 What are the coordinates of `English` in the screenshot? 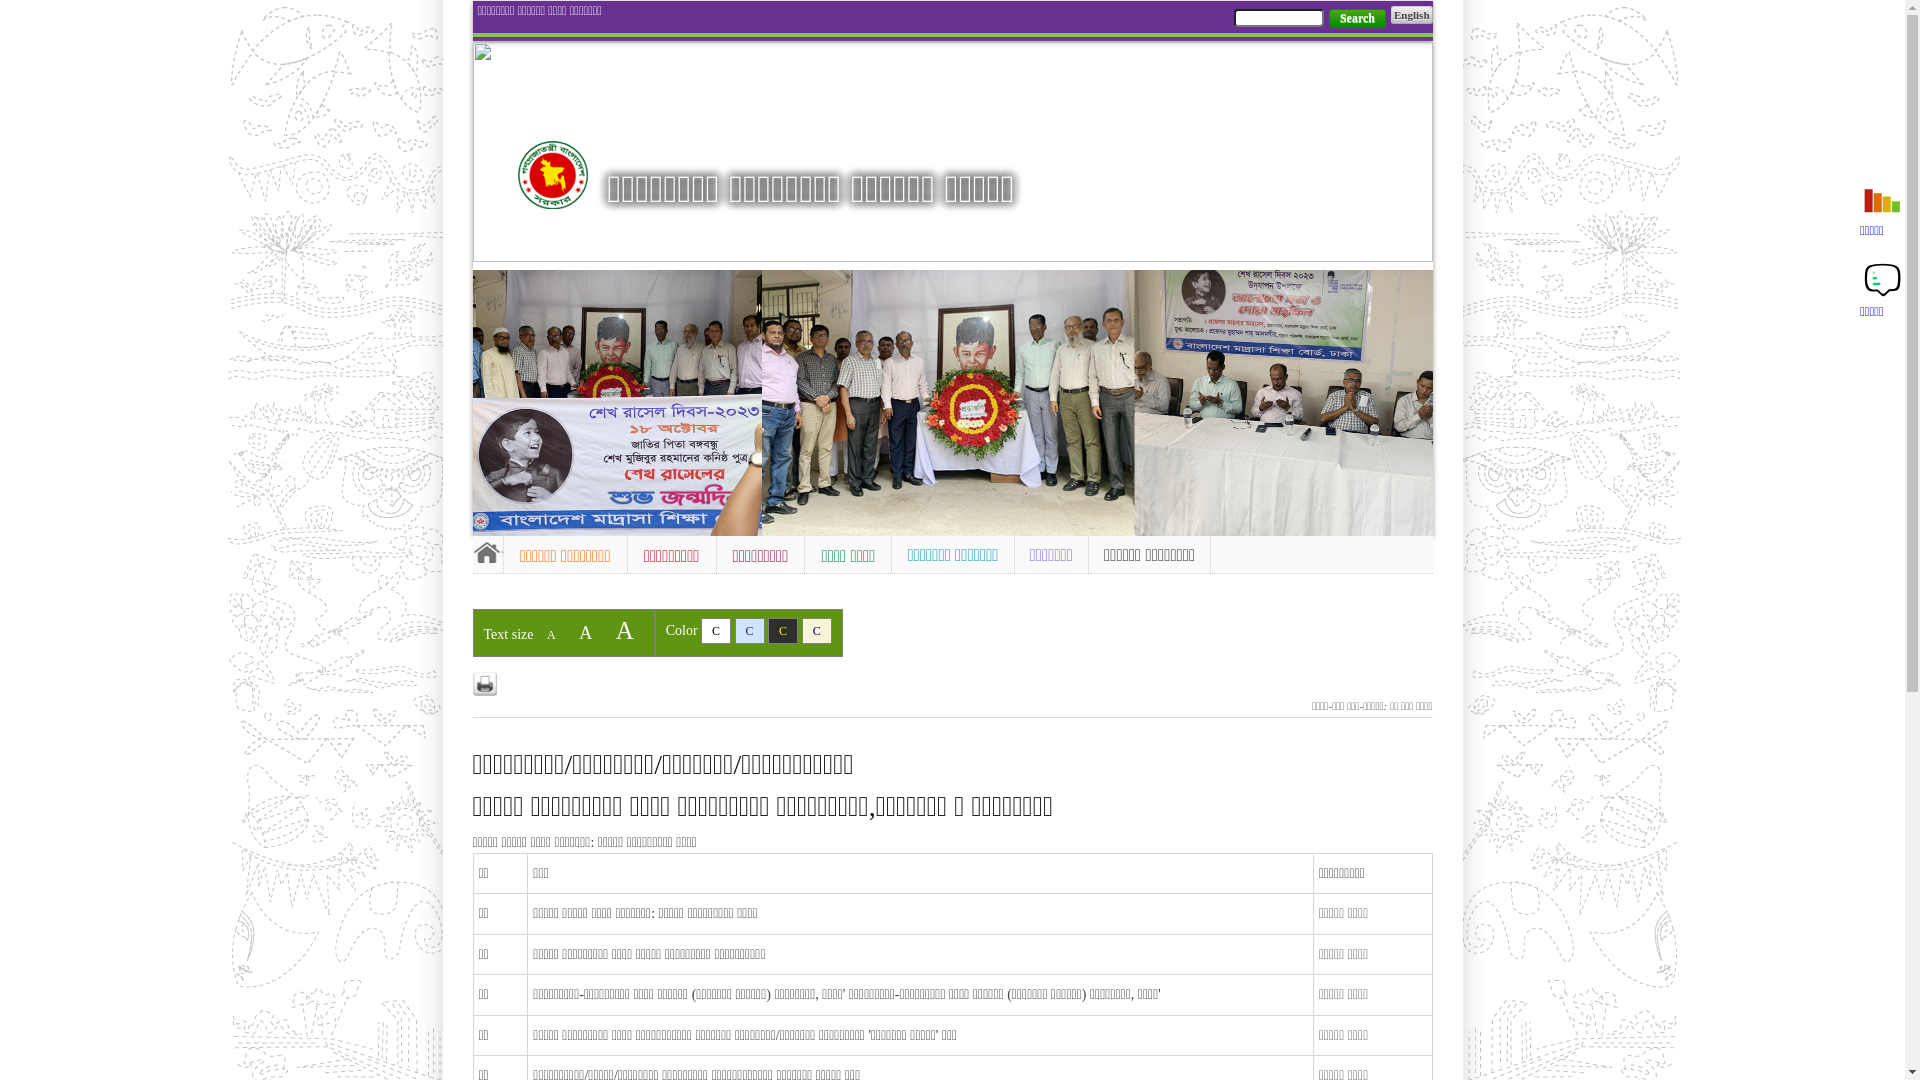 It's located at (1412, 15).